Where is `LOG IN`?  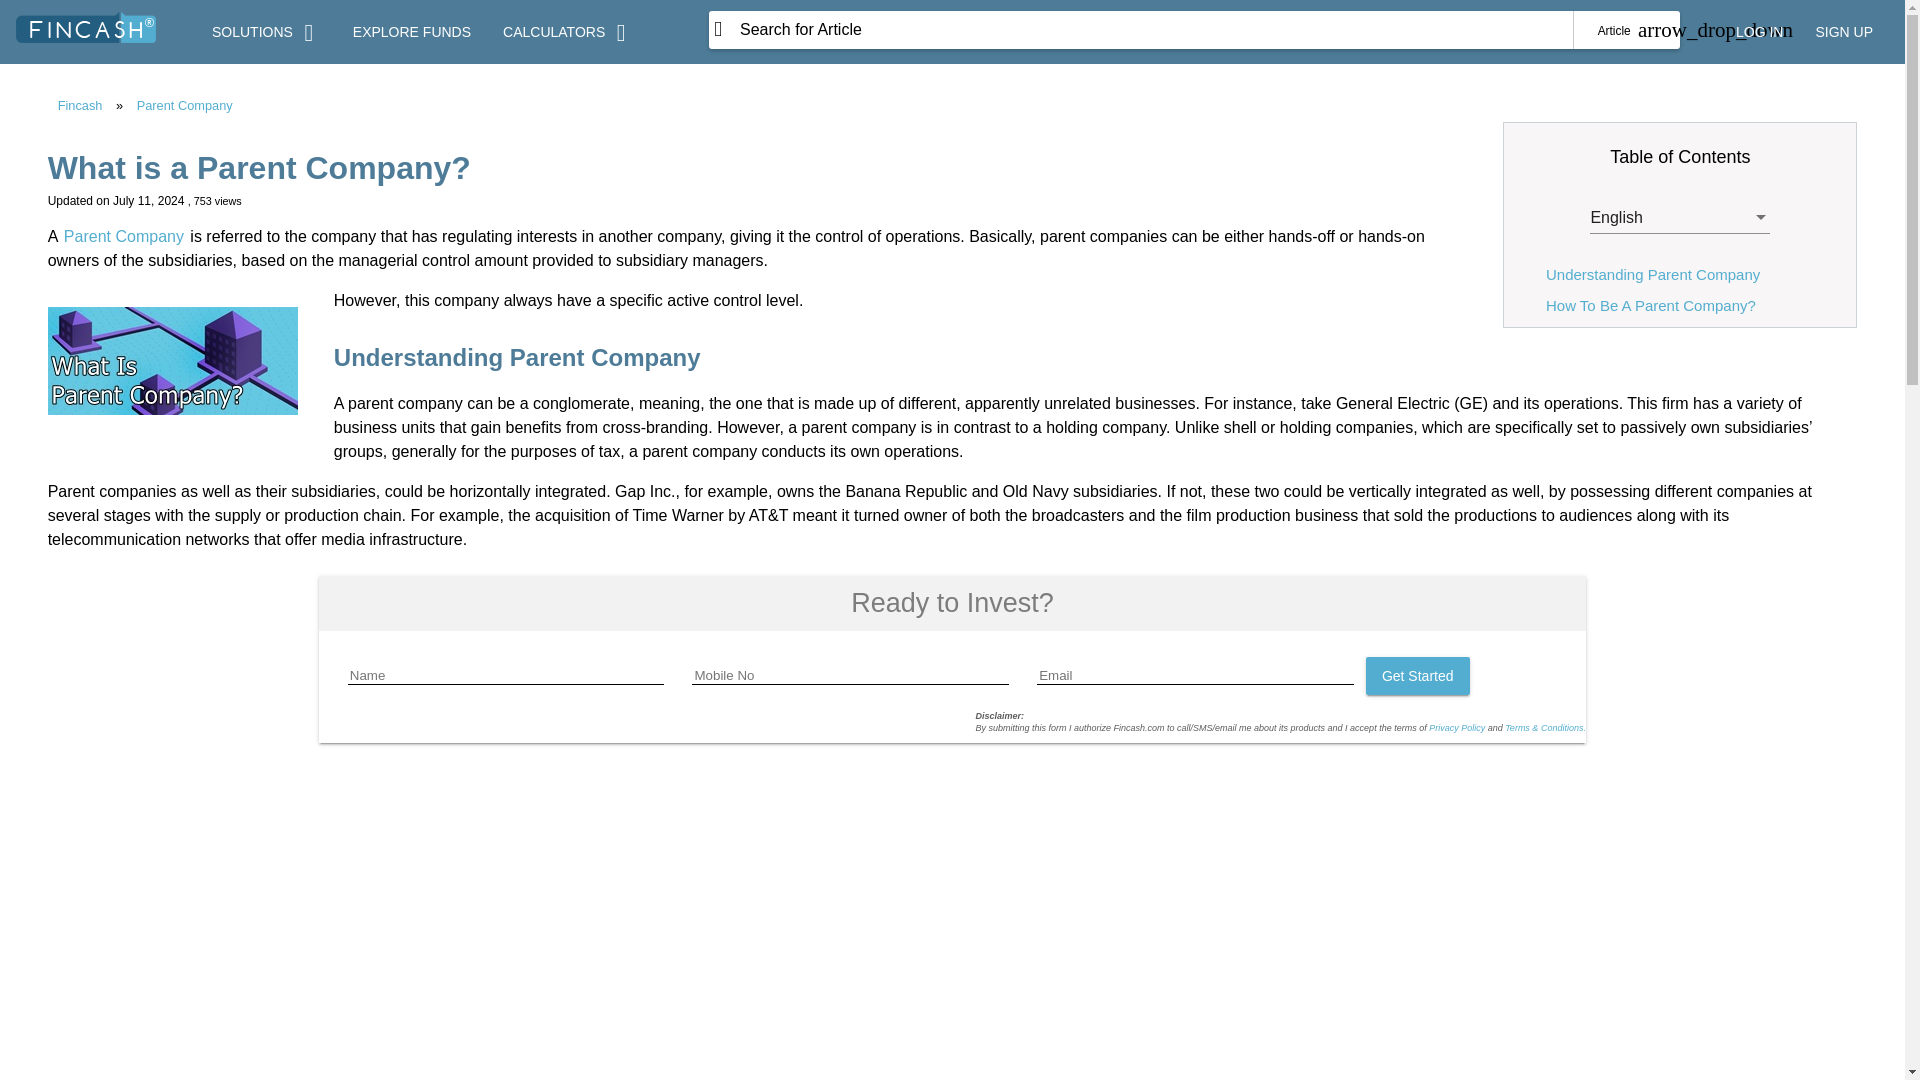 LOG IN is located at coordinates (1760, 32).